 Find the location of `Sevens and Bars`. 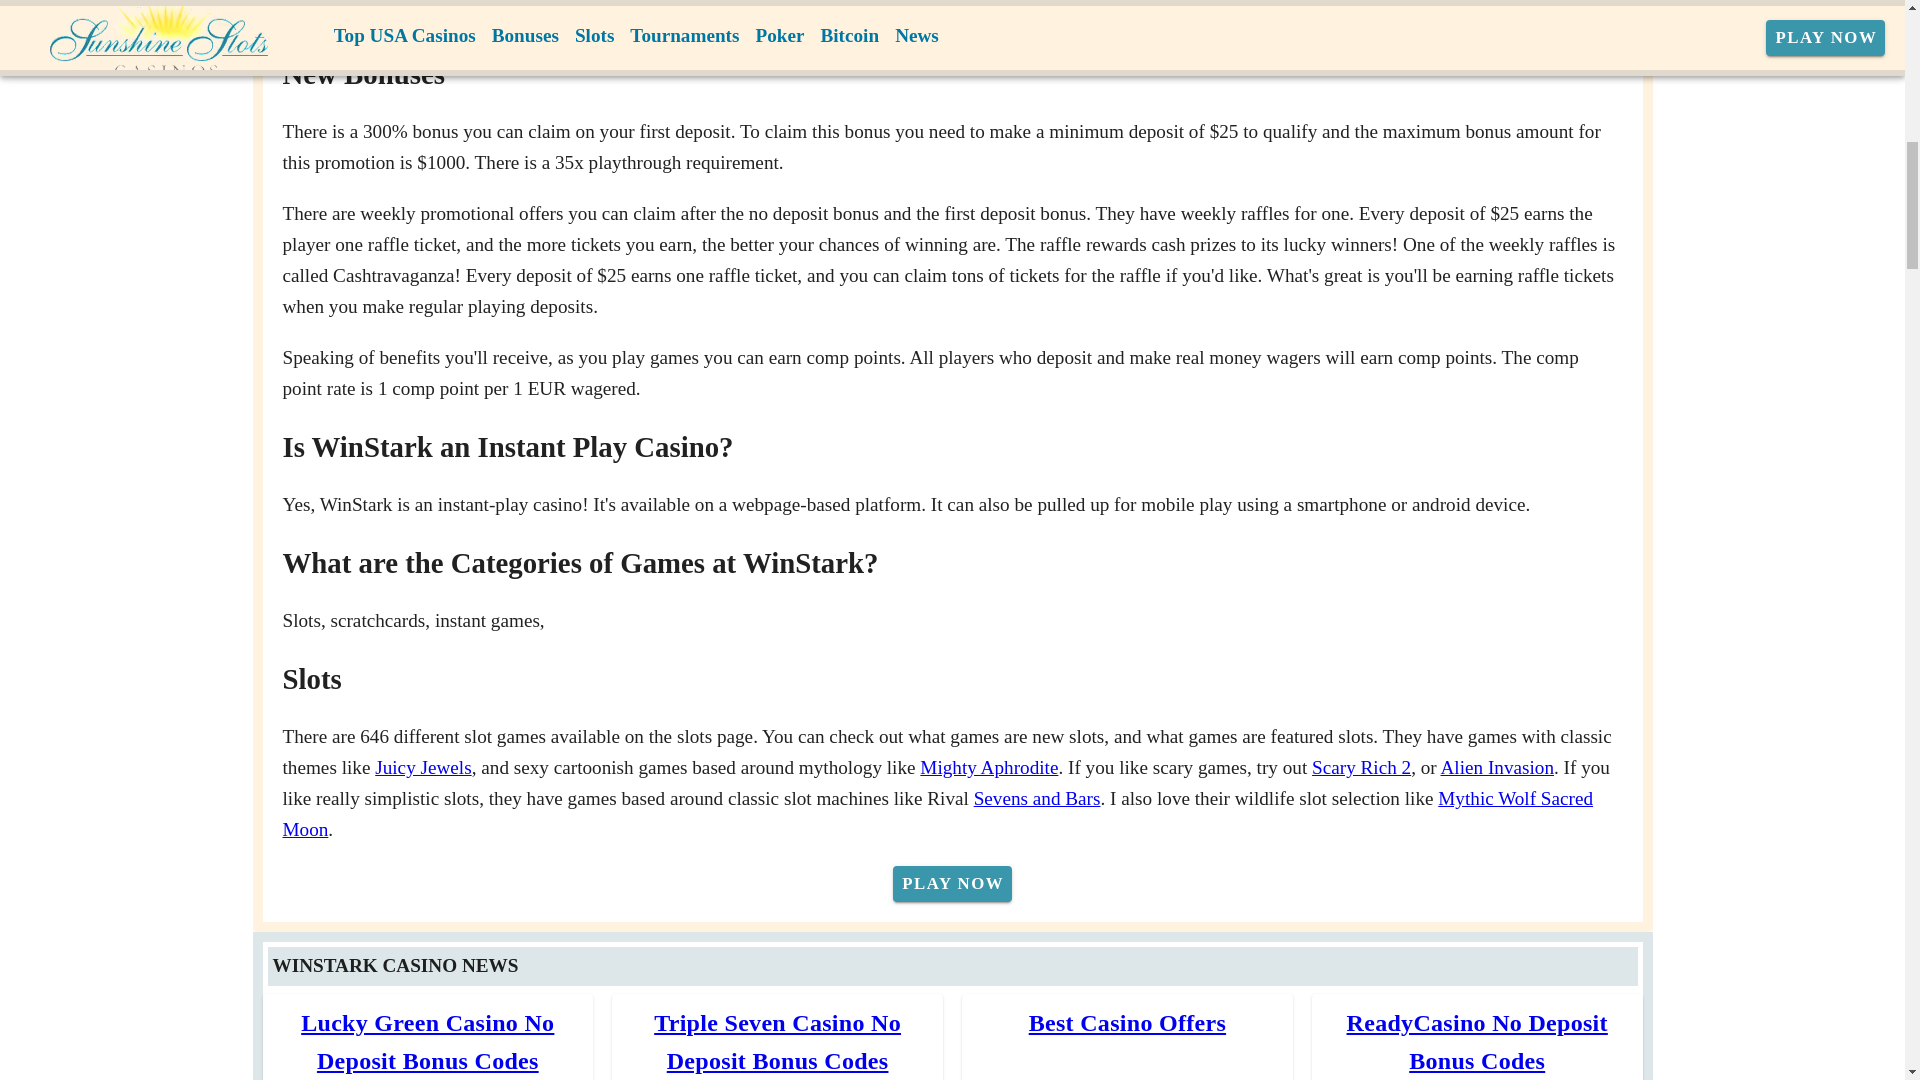

Sevens and Bars is located at coordinates (1036, 798).